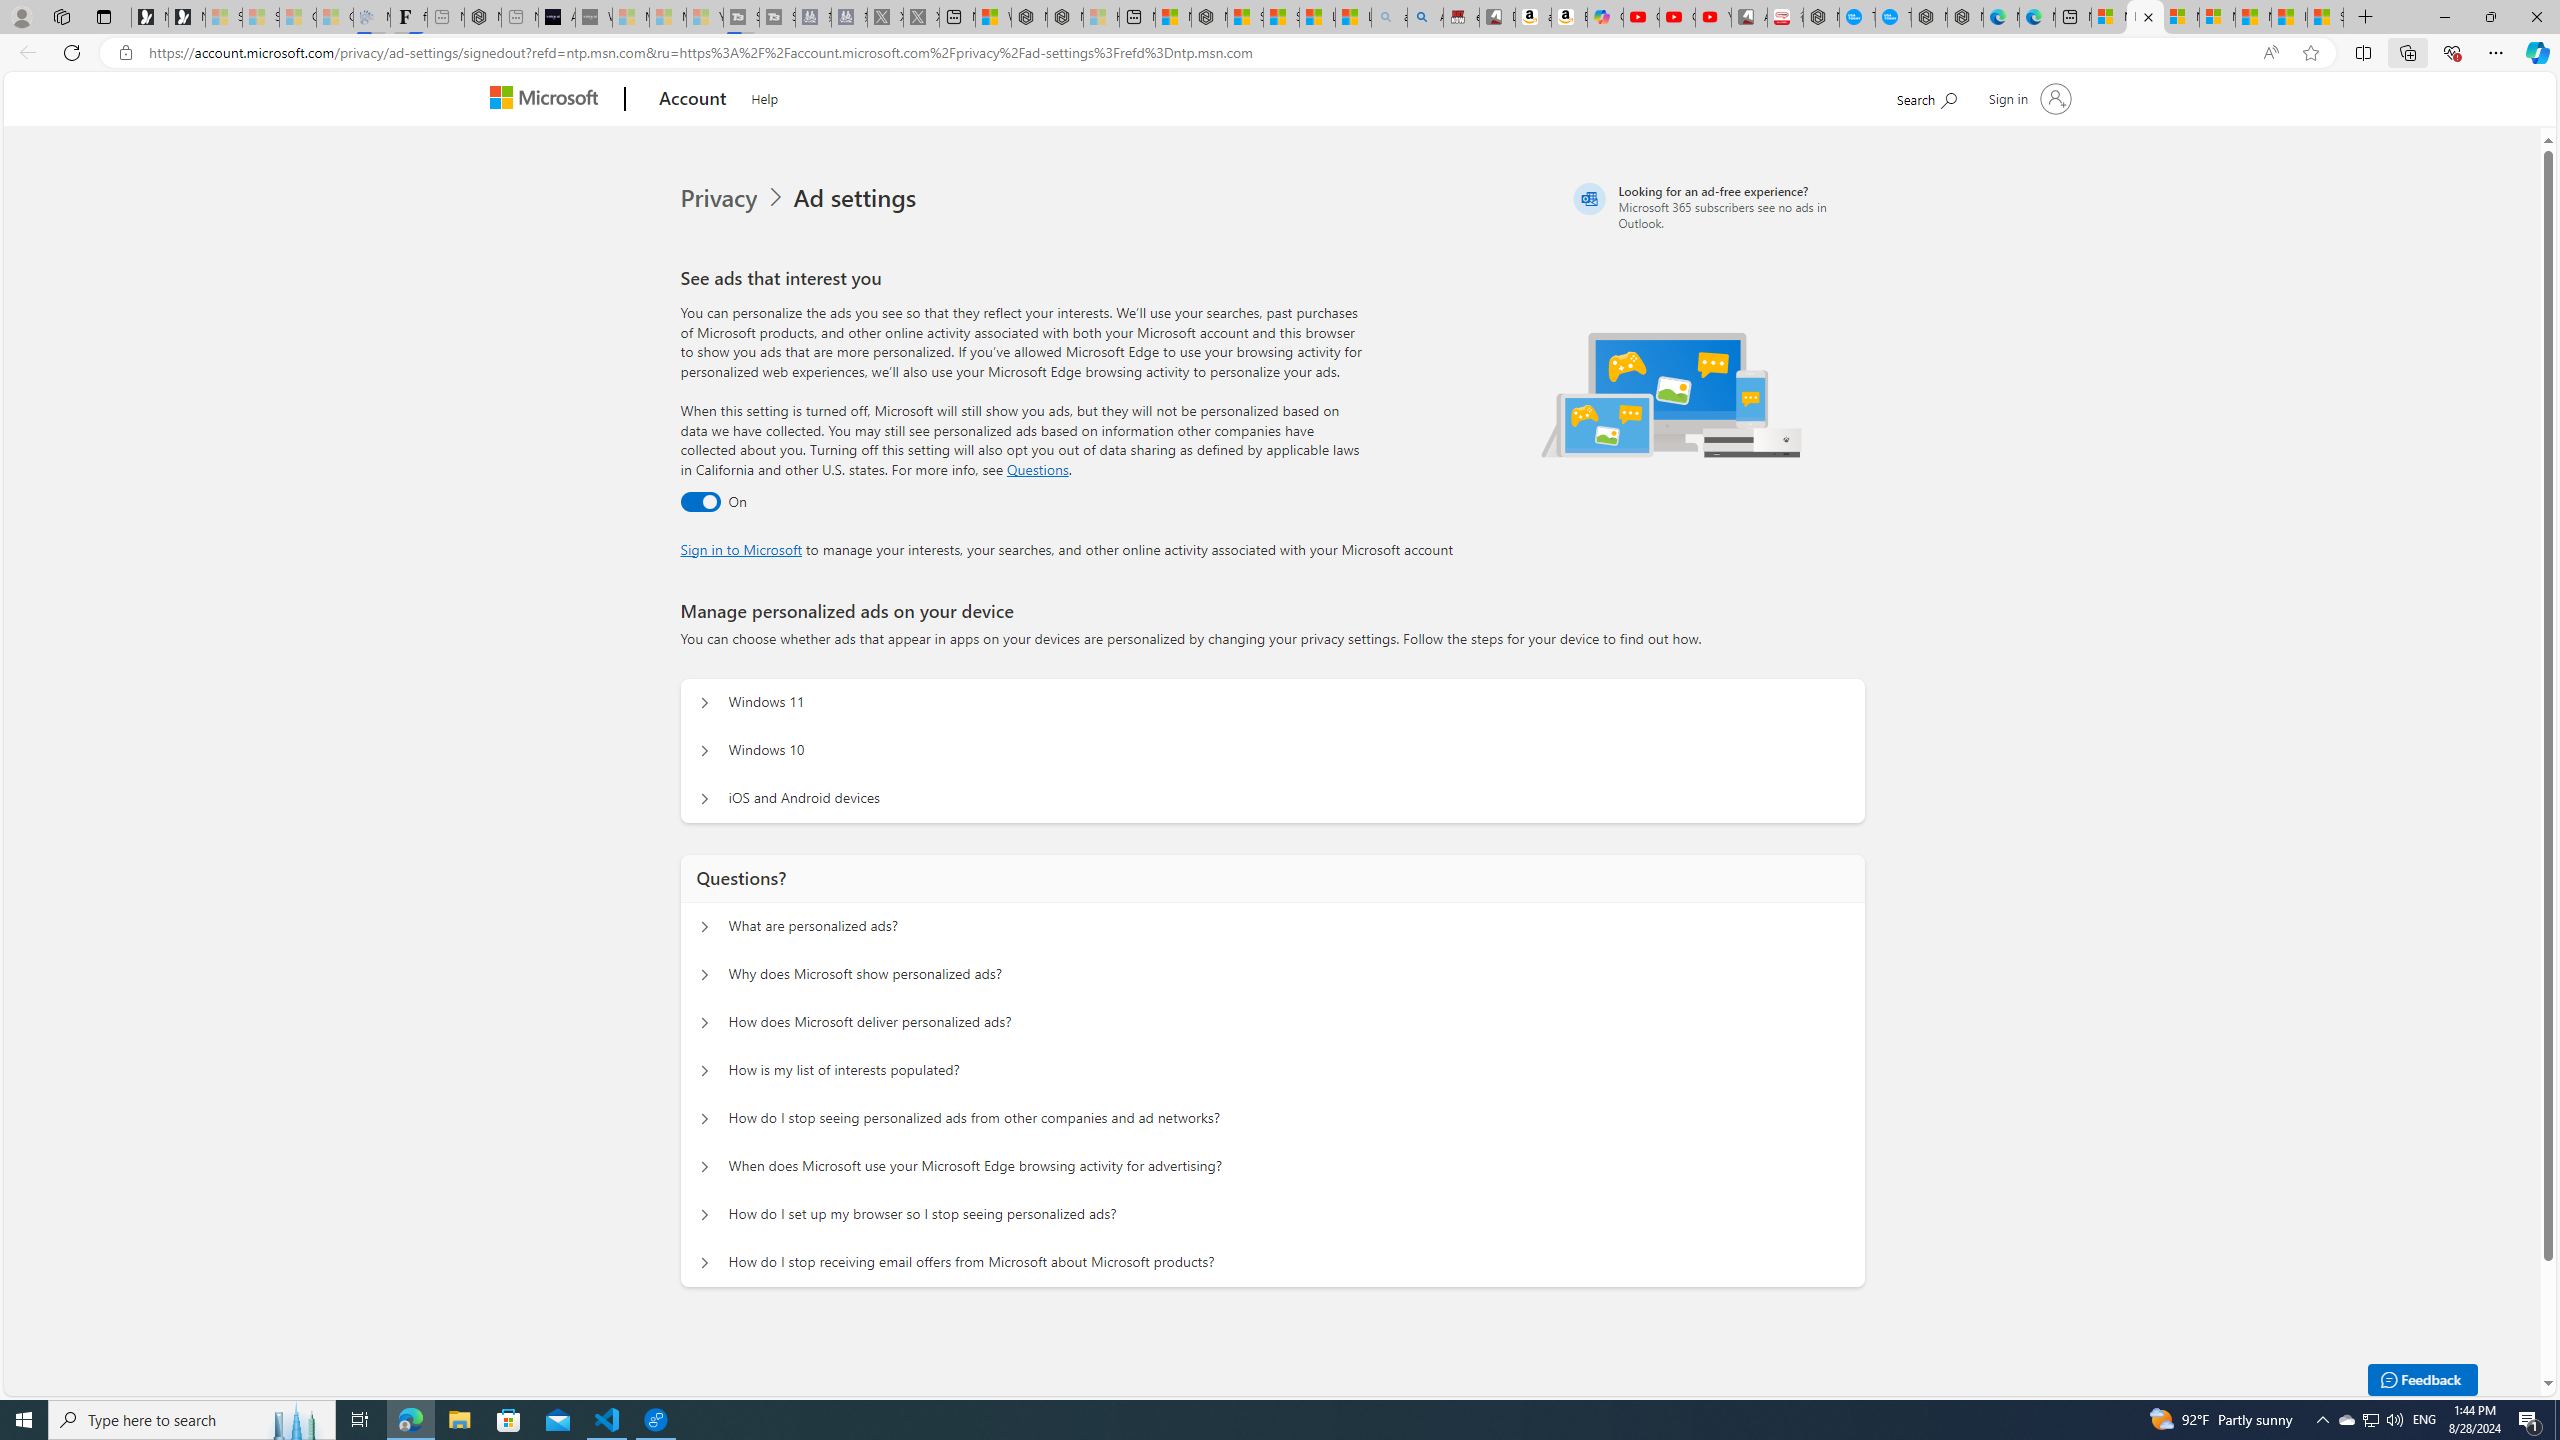 The image size is (2560, 1440). Describe the element at coordinates (705, 750) in the screenshot. I see `Manage personalized ads on your device Windows 10` at that location.